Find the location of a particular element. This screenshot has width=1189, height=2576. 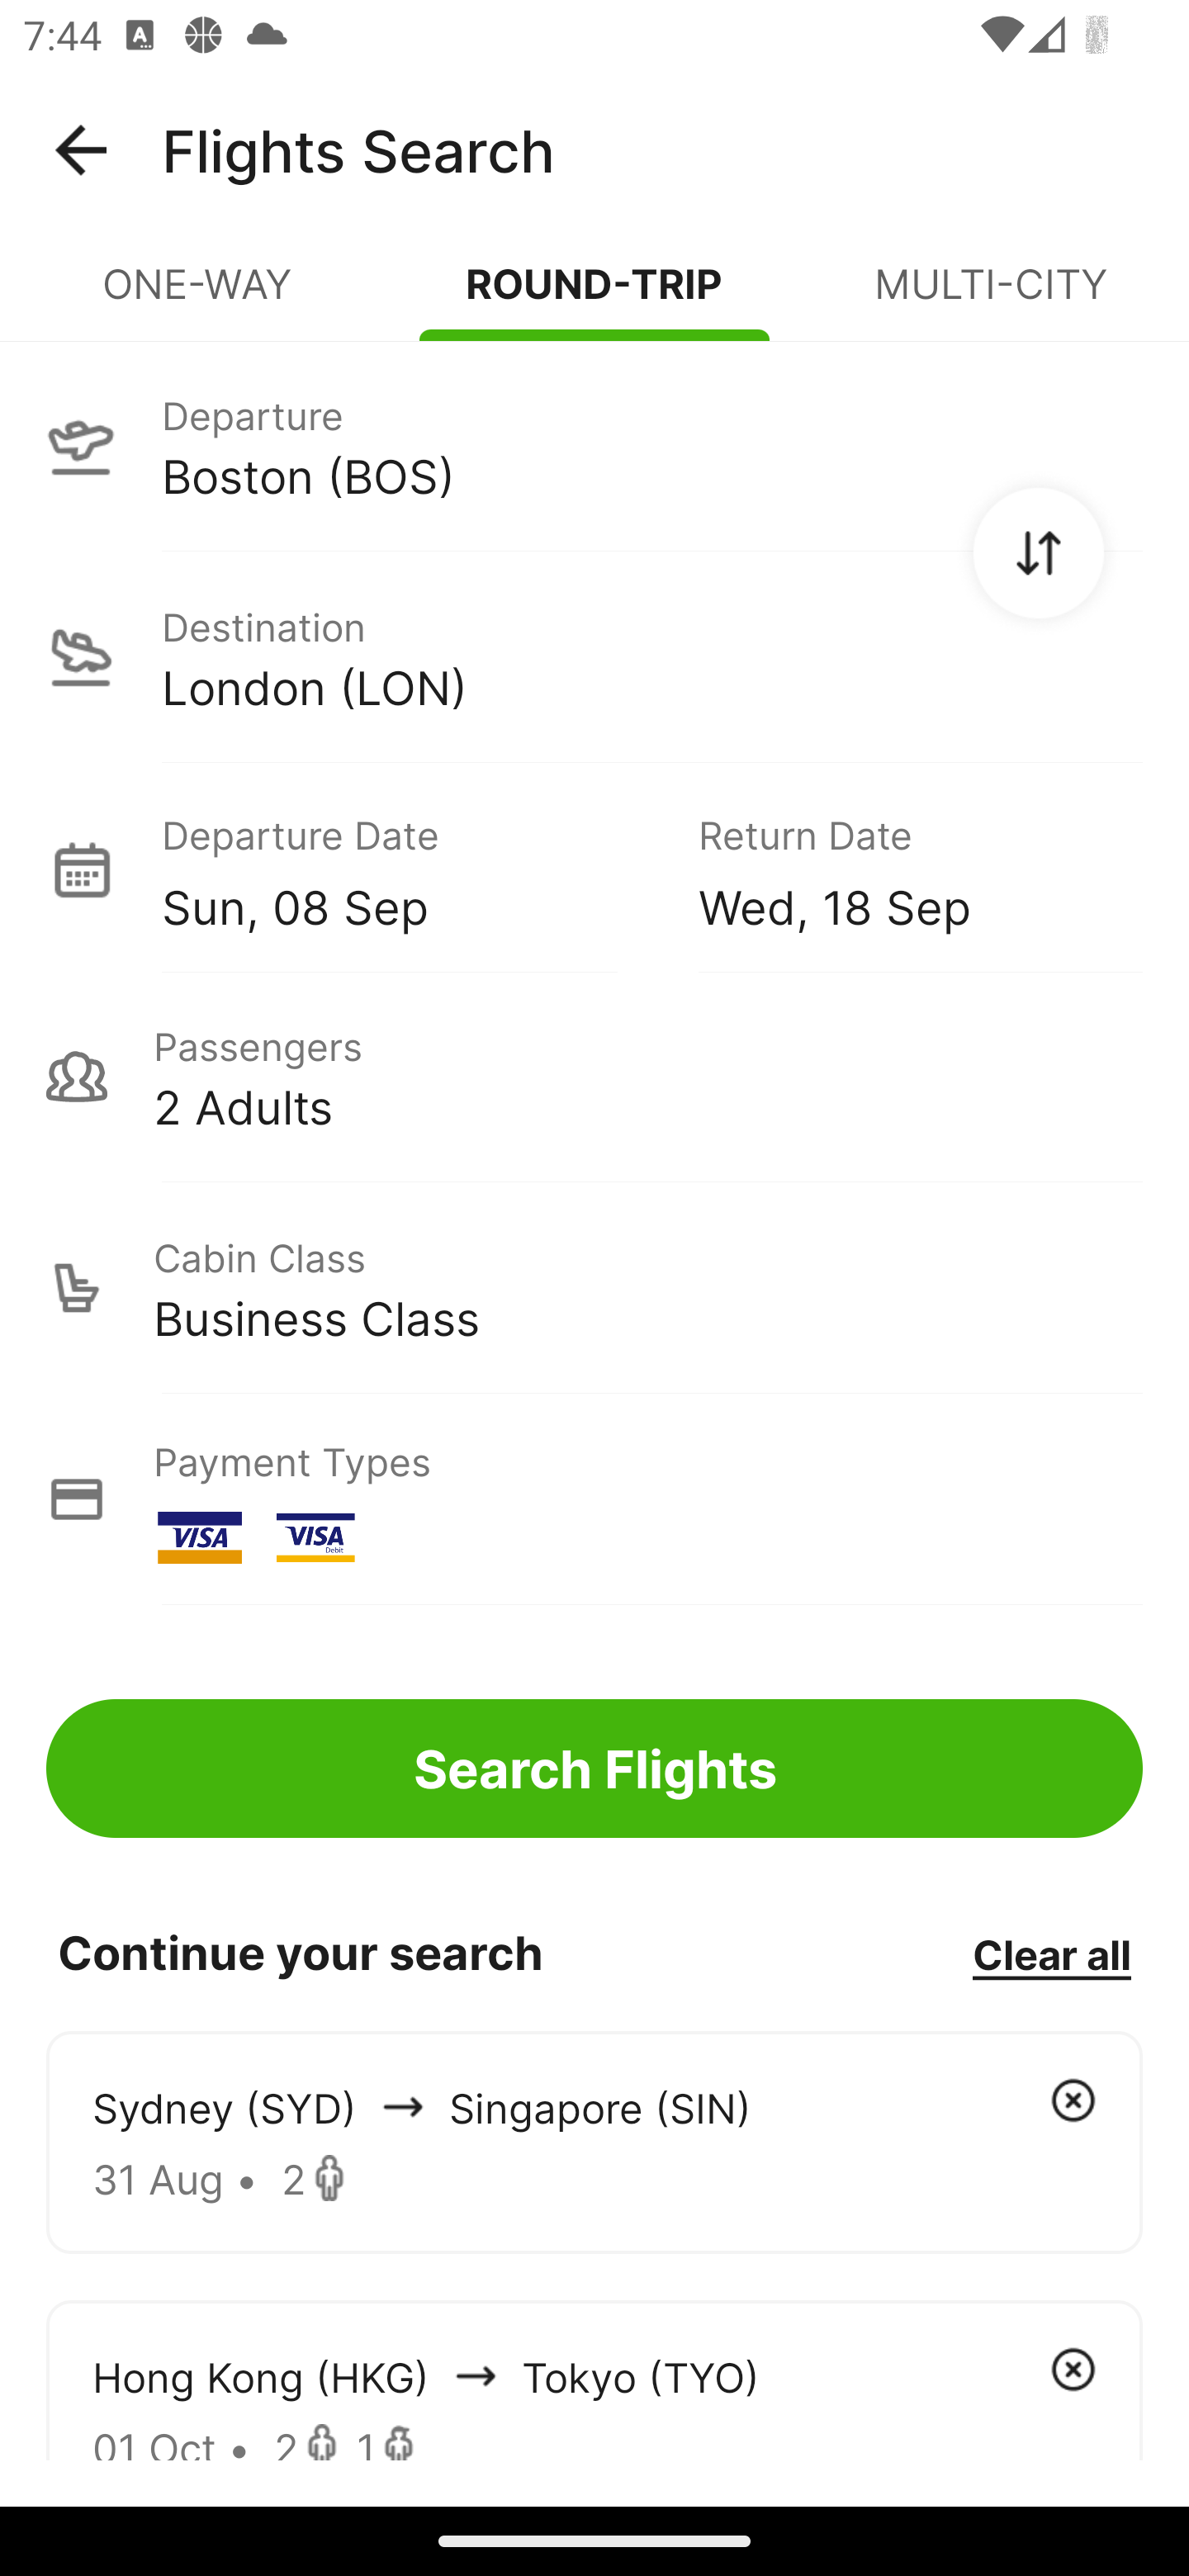

Cabin Class Business Class is located at coordinates (594, 1288).